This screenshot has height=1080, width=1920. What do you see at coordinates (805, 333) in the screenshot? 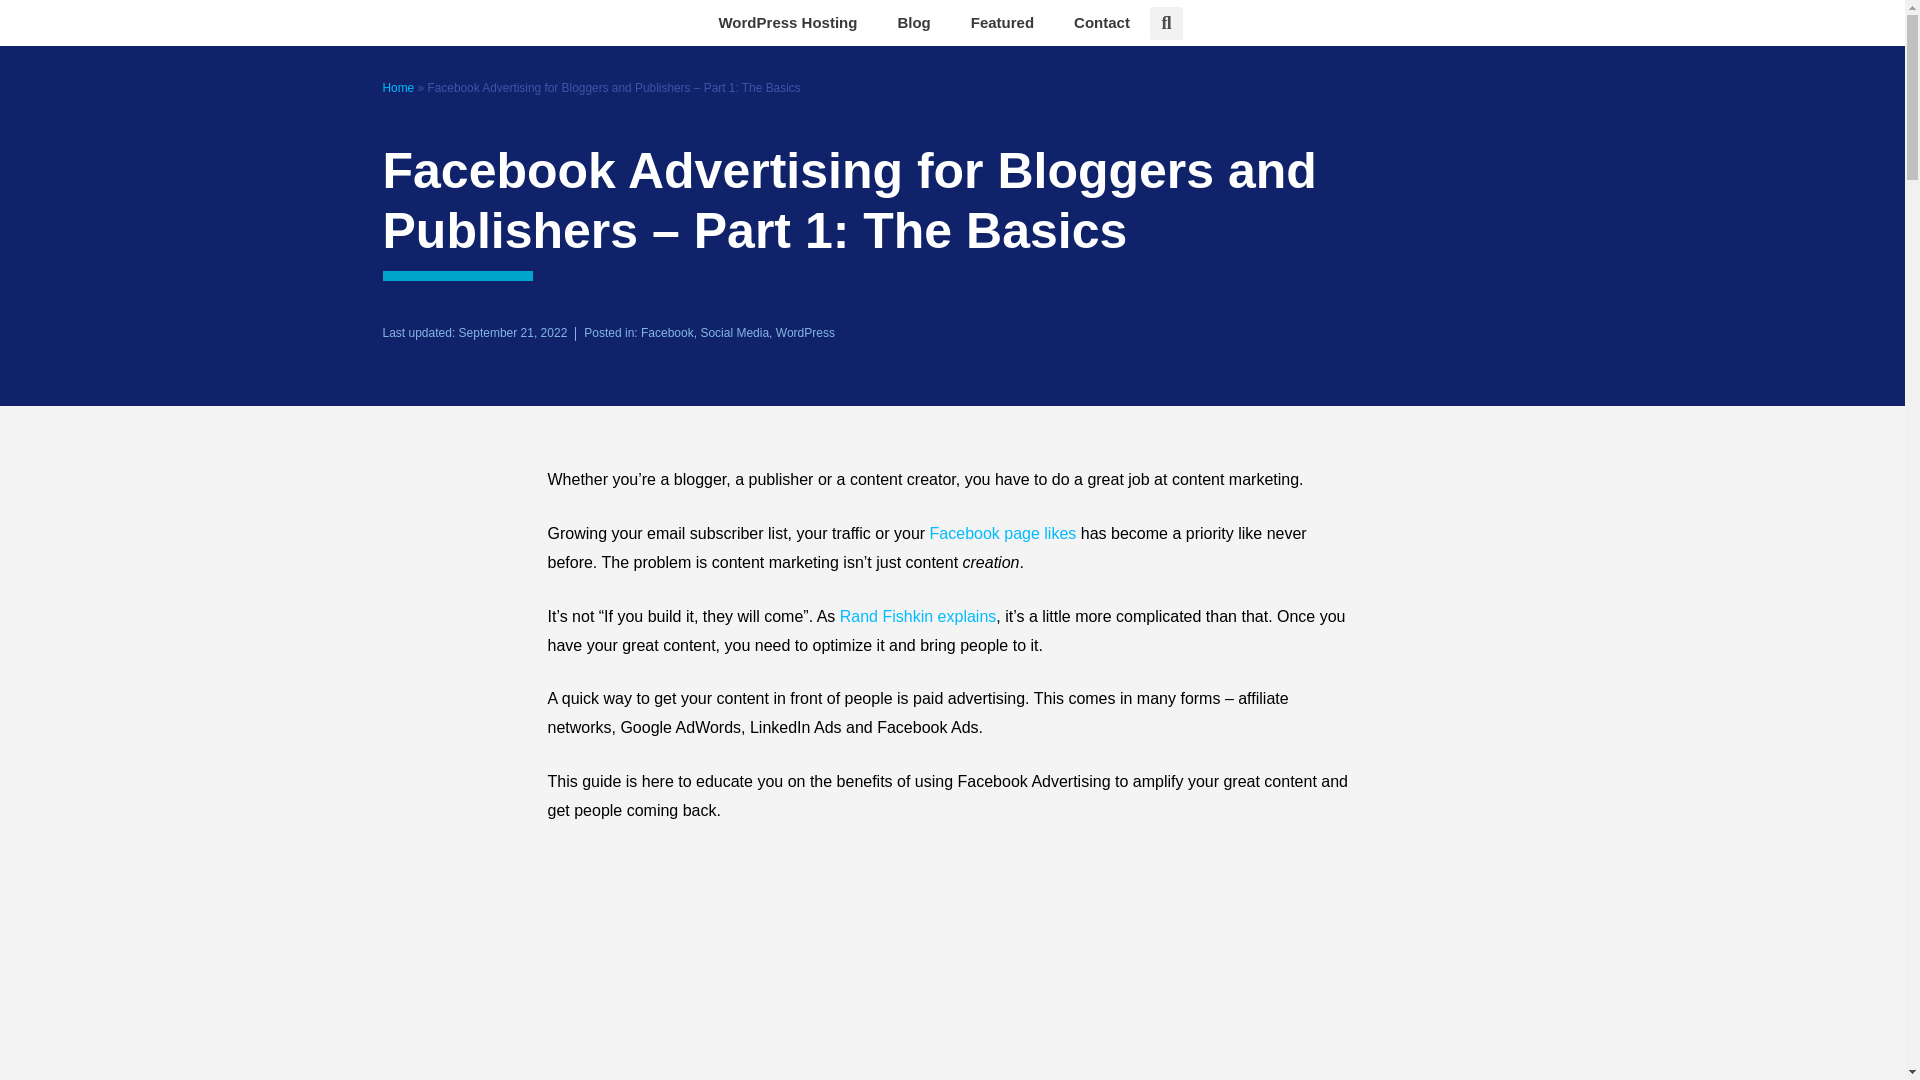
I see `WordPress` at bounding box center [805, 333].